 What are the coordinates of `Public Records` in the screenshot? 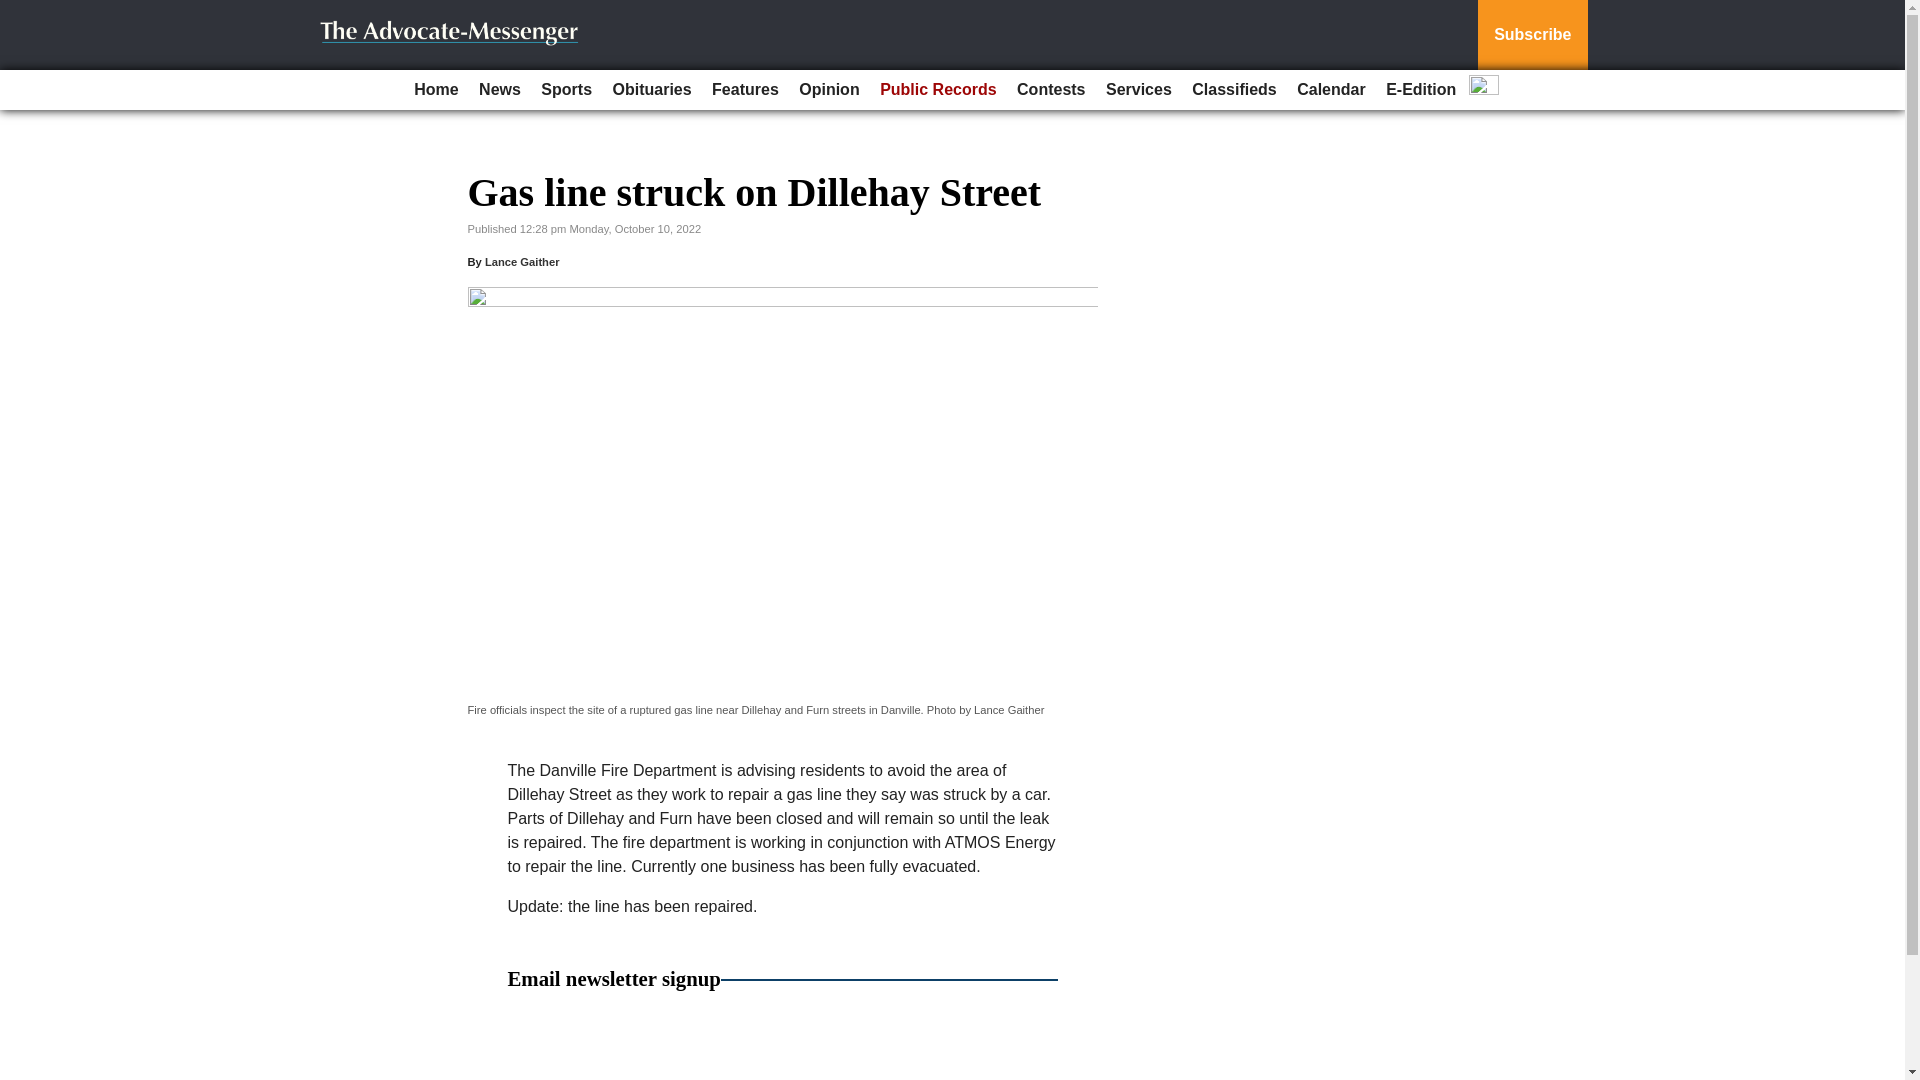 It's located at (938, 90).